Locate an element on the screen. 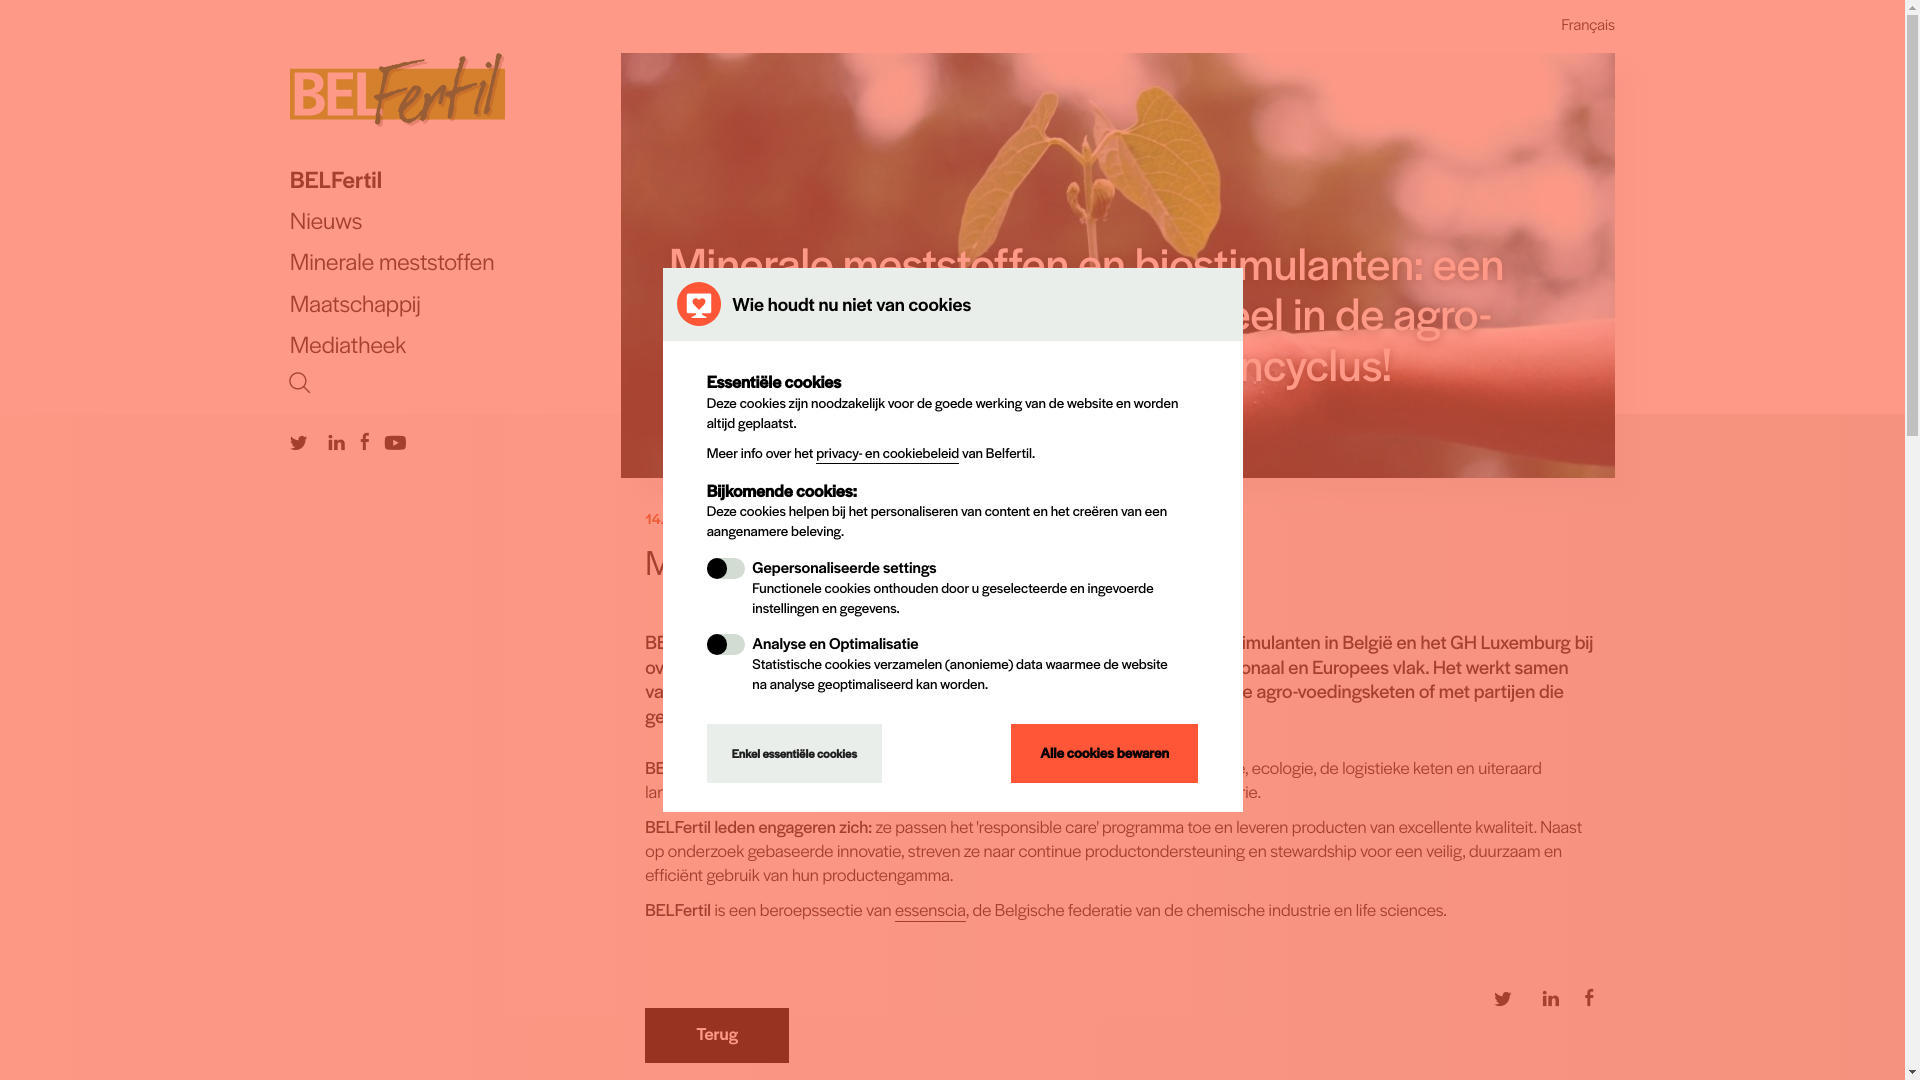 The height and width of the screenshot is (1080, 1920). Alle cookies bewaren is located at coordinates (1105, 754).